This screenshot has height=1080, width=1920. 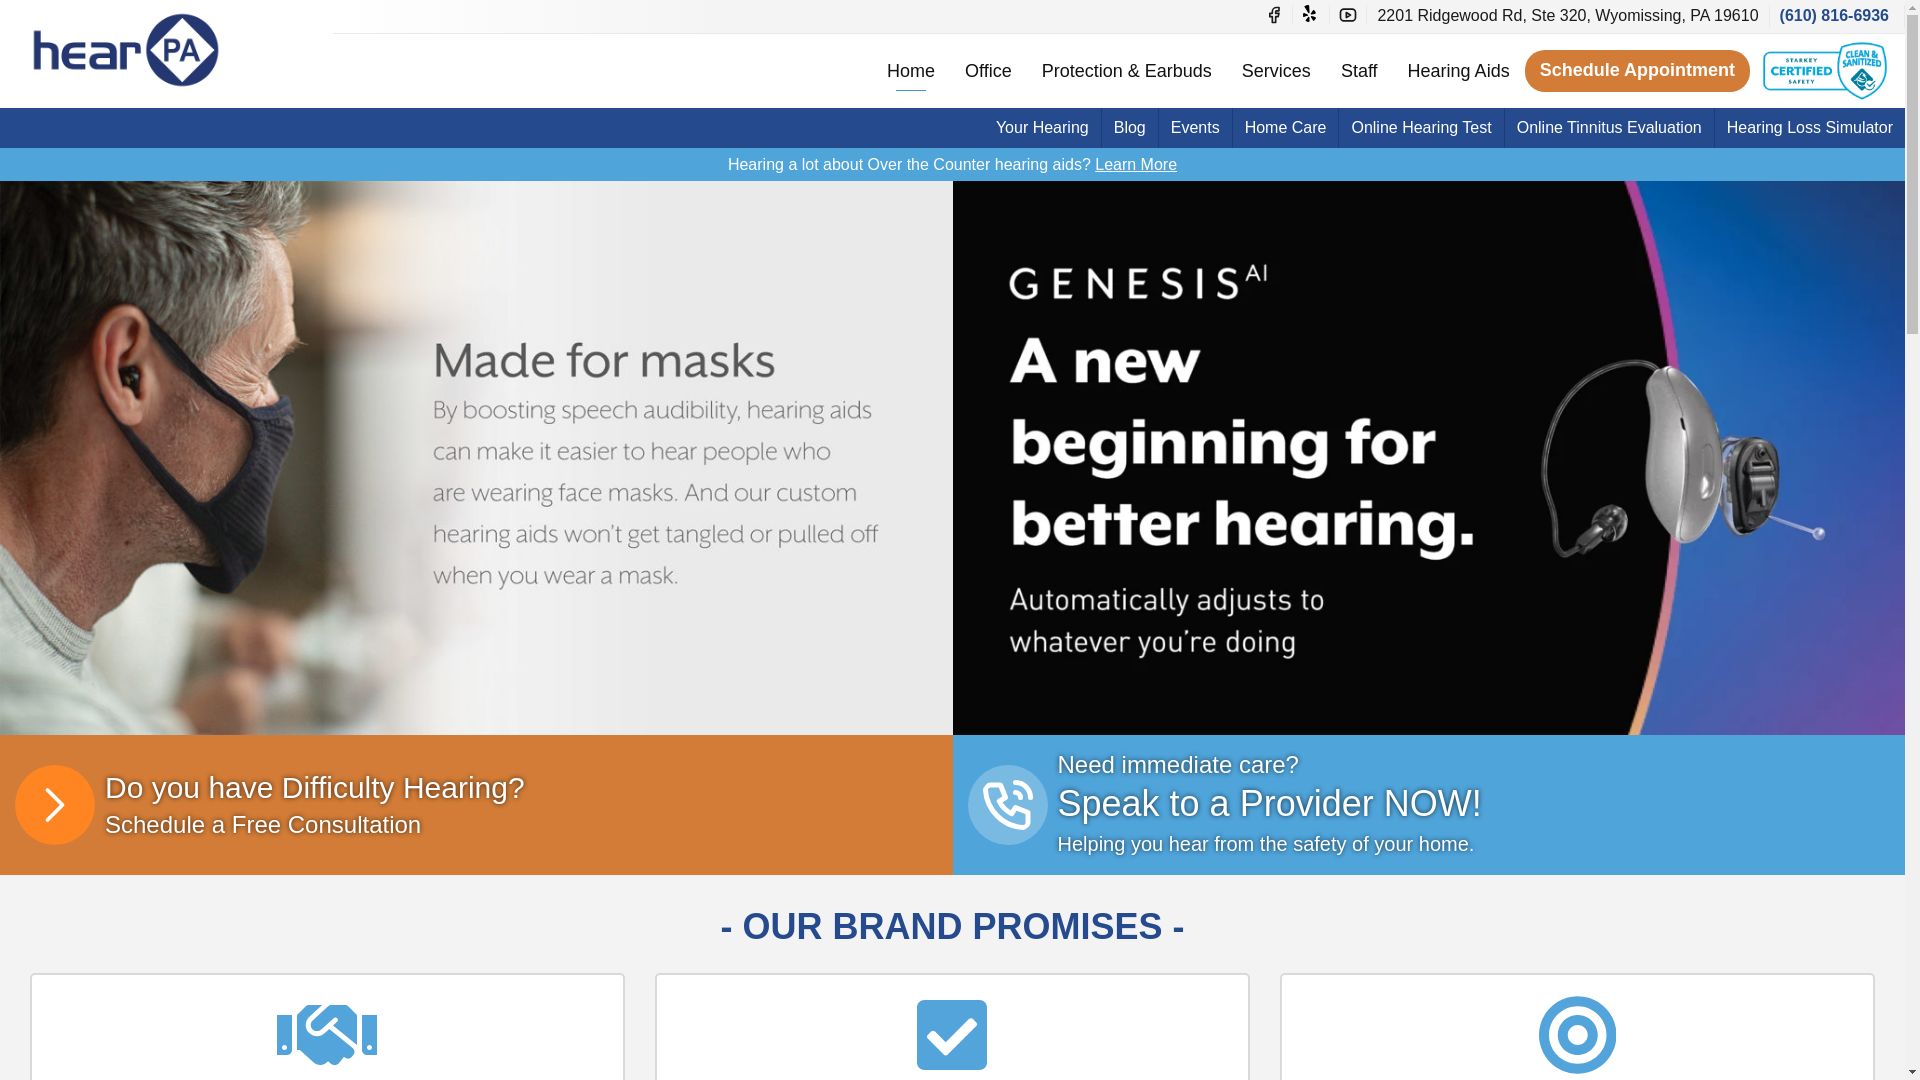 I want to click on Hear PA Yelp, so click(x=1310, y=14).